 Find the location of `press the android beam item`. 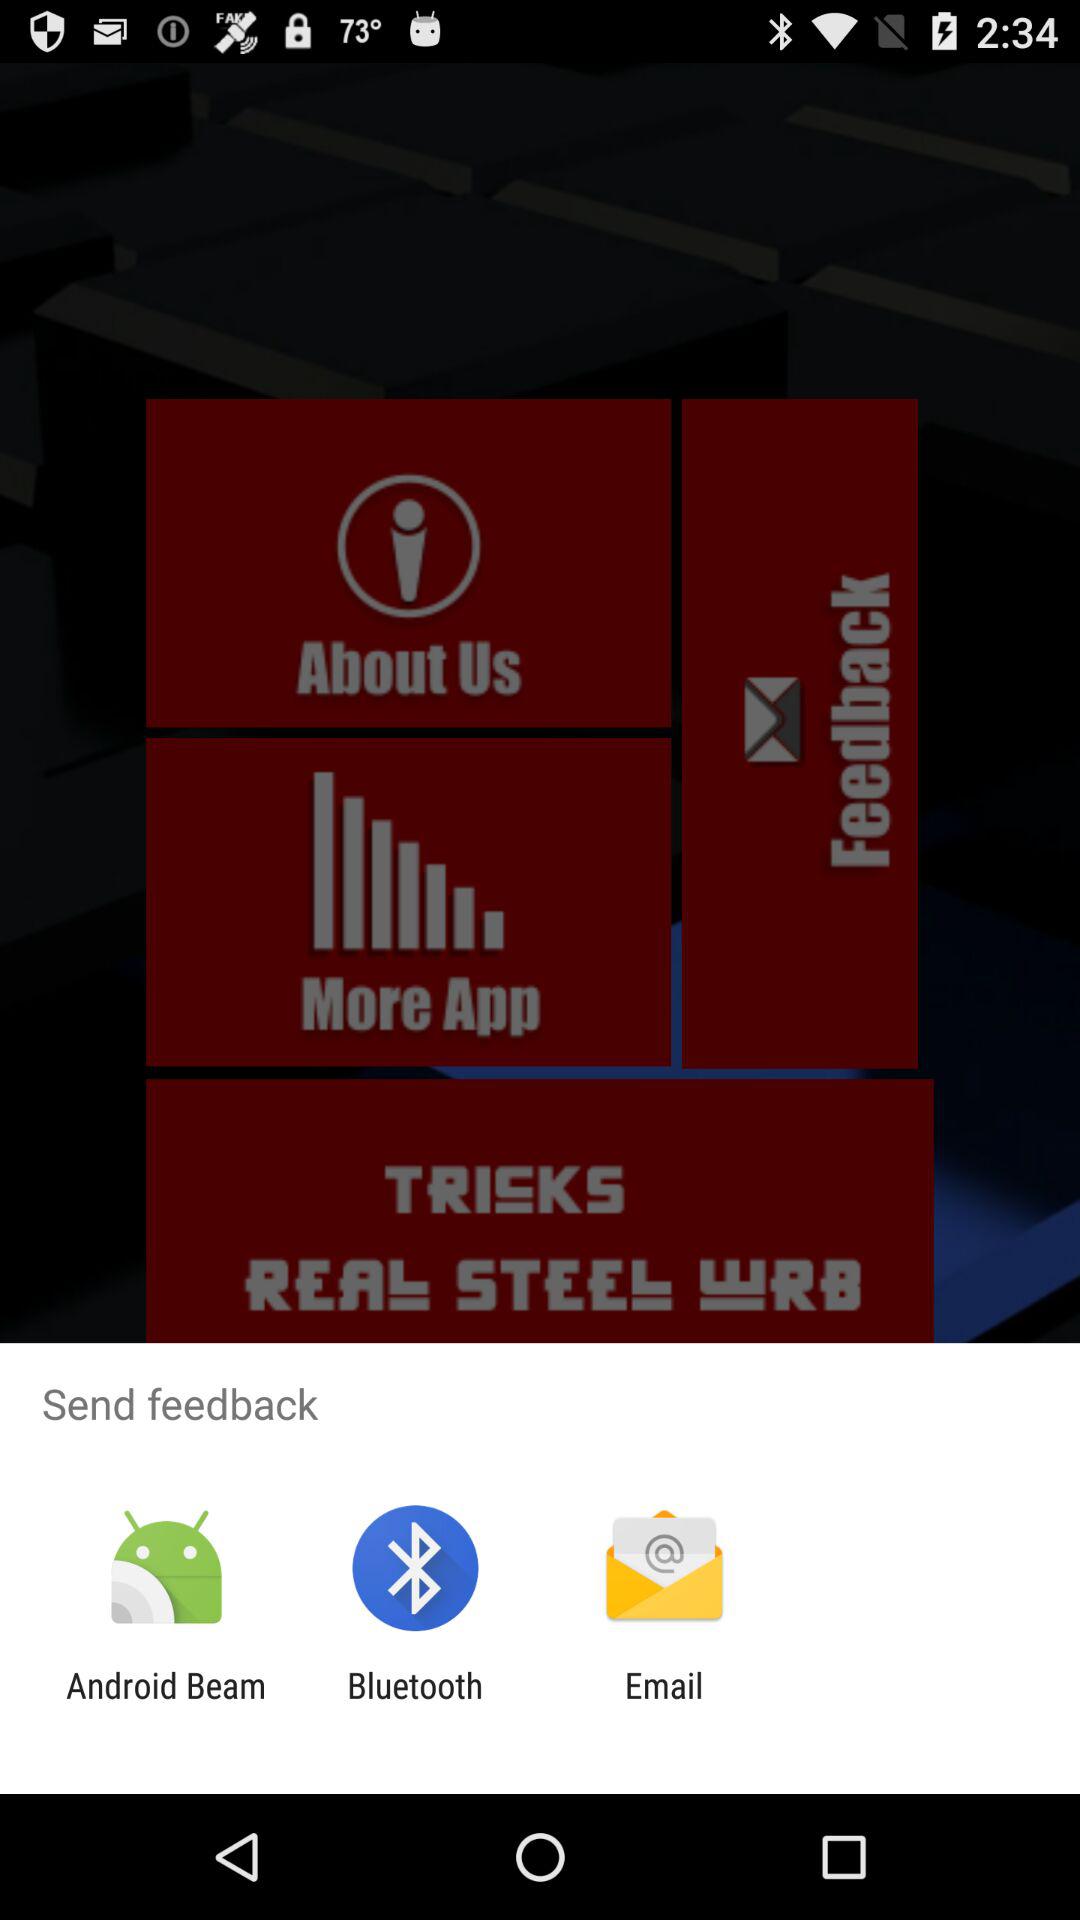

press the android beam item is located at coordinates (166, 1706).